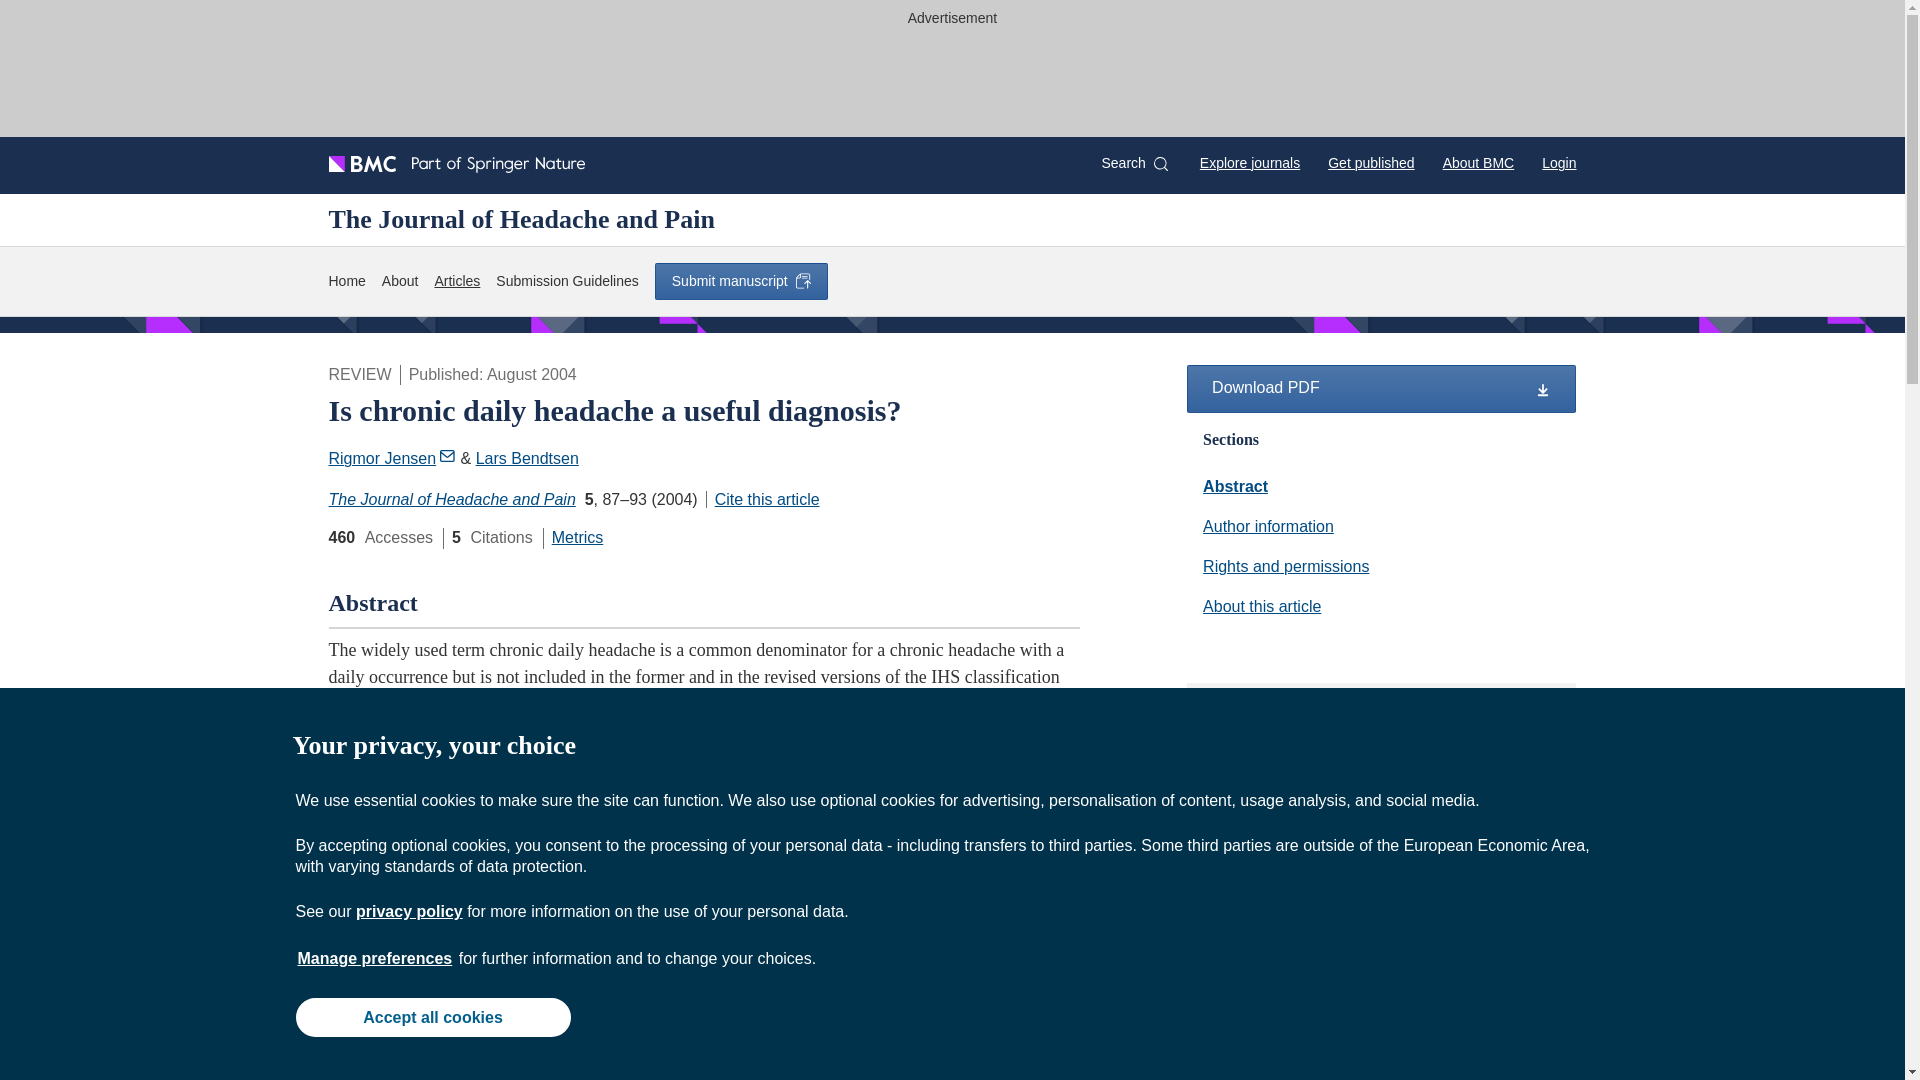  What do you see at coordinates (521, 219) in the screenshot?
I see `The Journal of Headache and Pain` at bounding box center [521, 219].